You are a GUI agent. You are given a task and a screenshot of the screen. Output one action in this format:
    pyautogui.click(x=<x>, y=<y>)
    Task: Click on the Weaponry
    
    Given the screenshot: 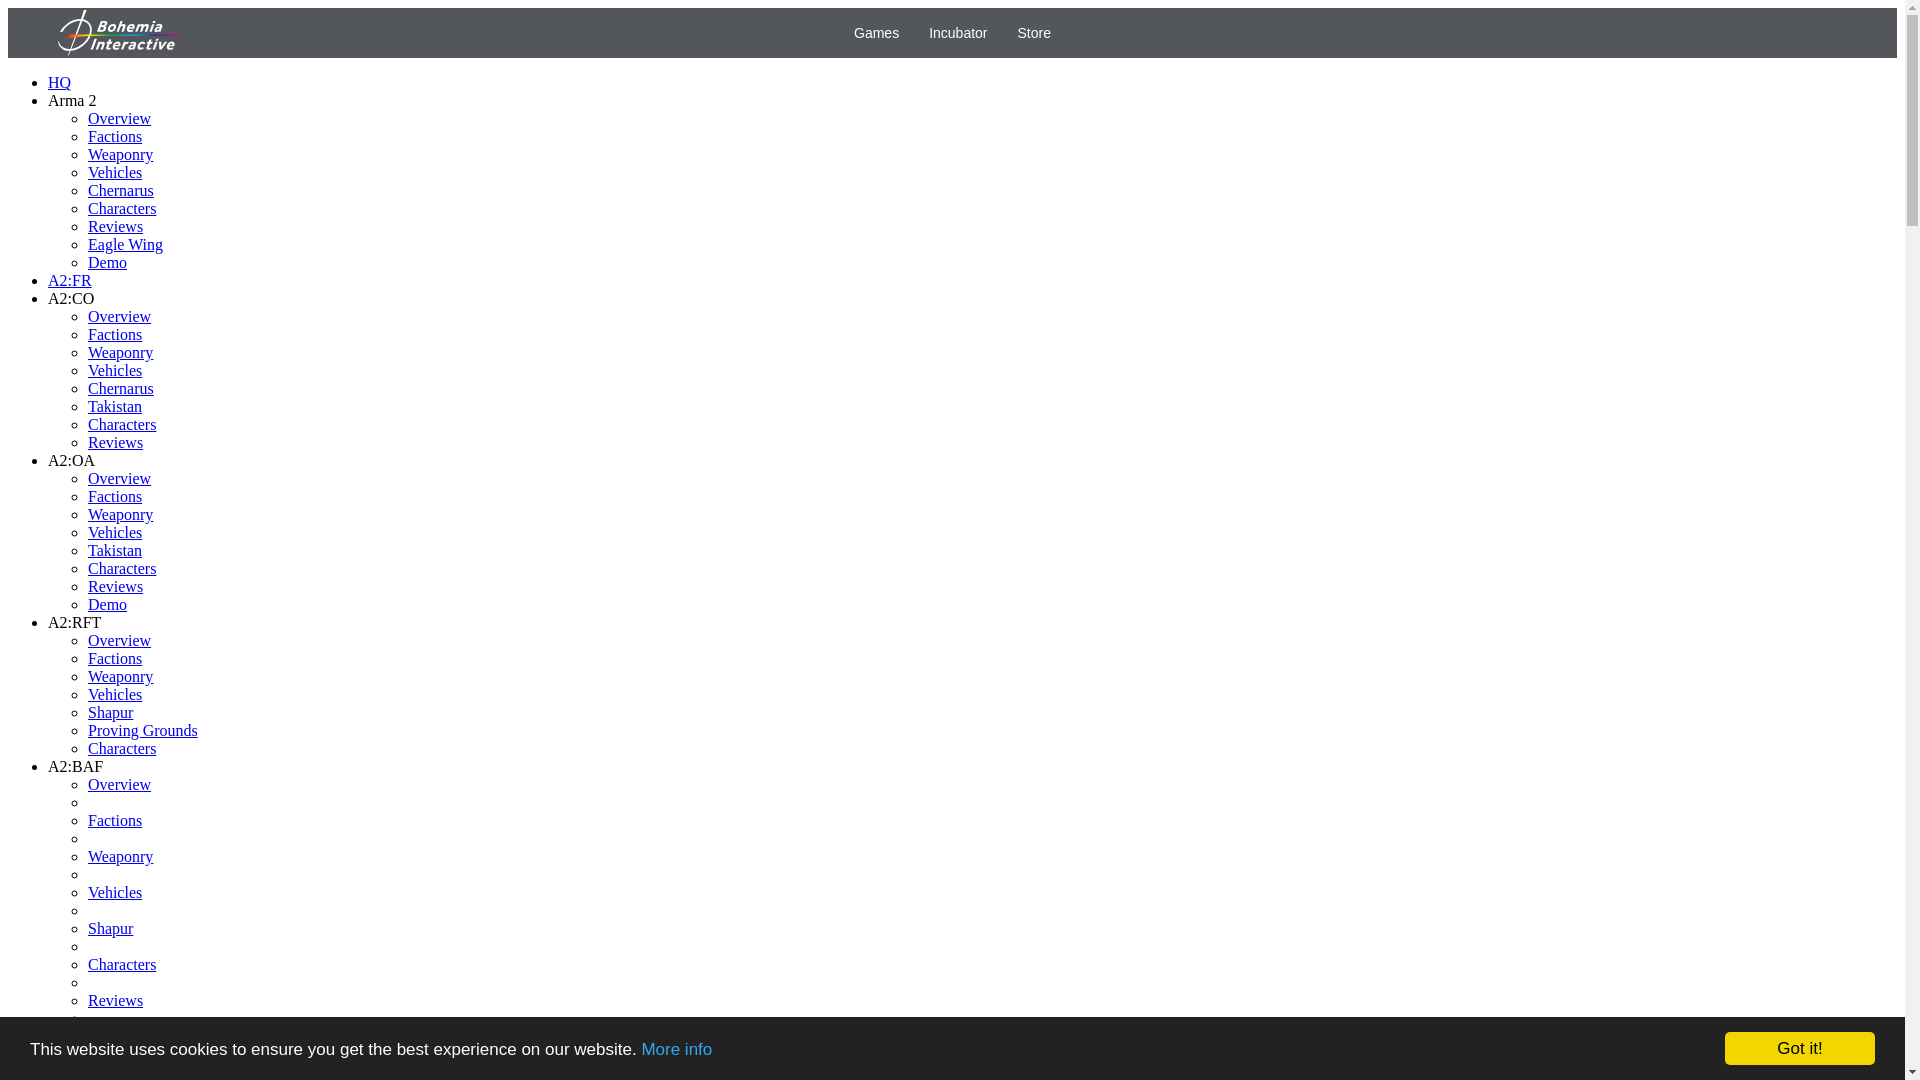 What is the action you would take?
    pyautogui.click(x=120, y=352)
    